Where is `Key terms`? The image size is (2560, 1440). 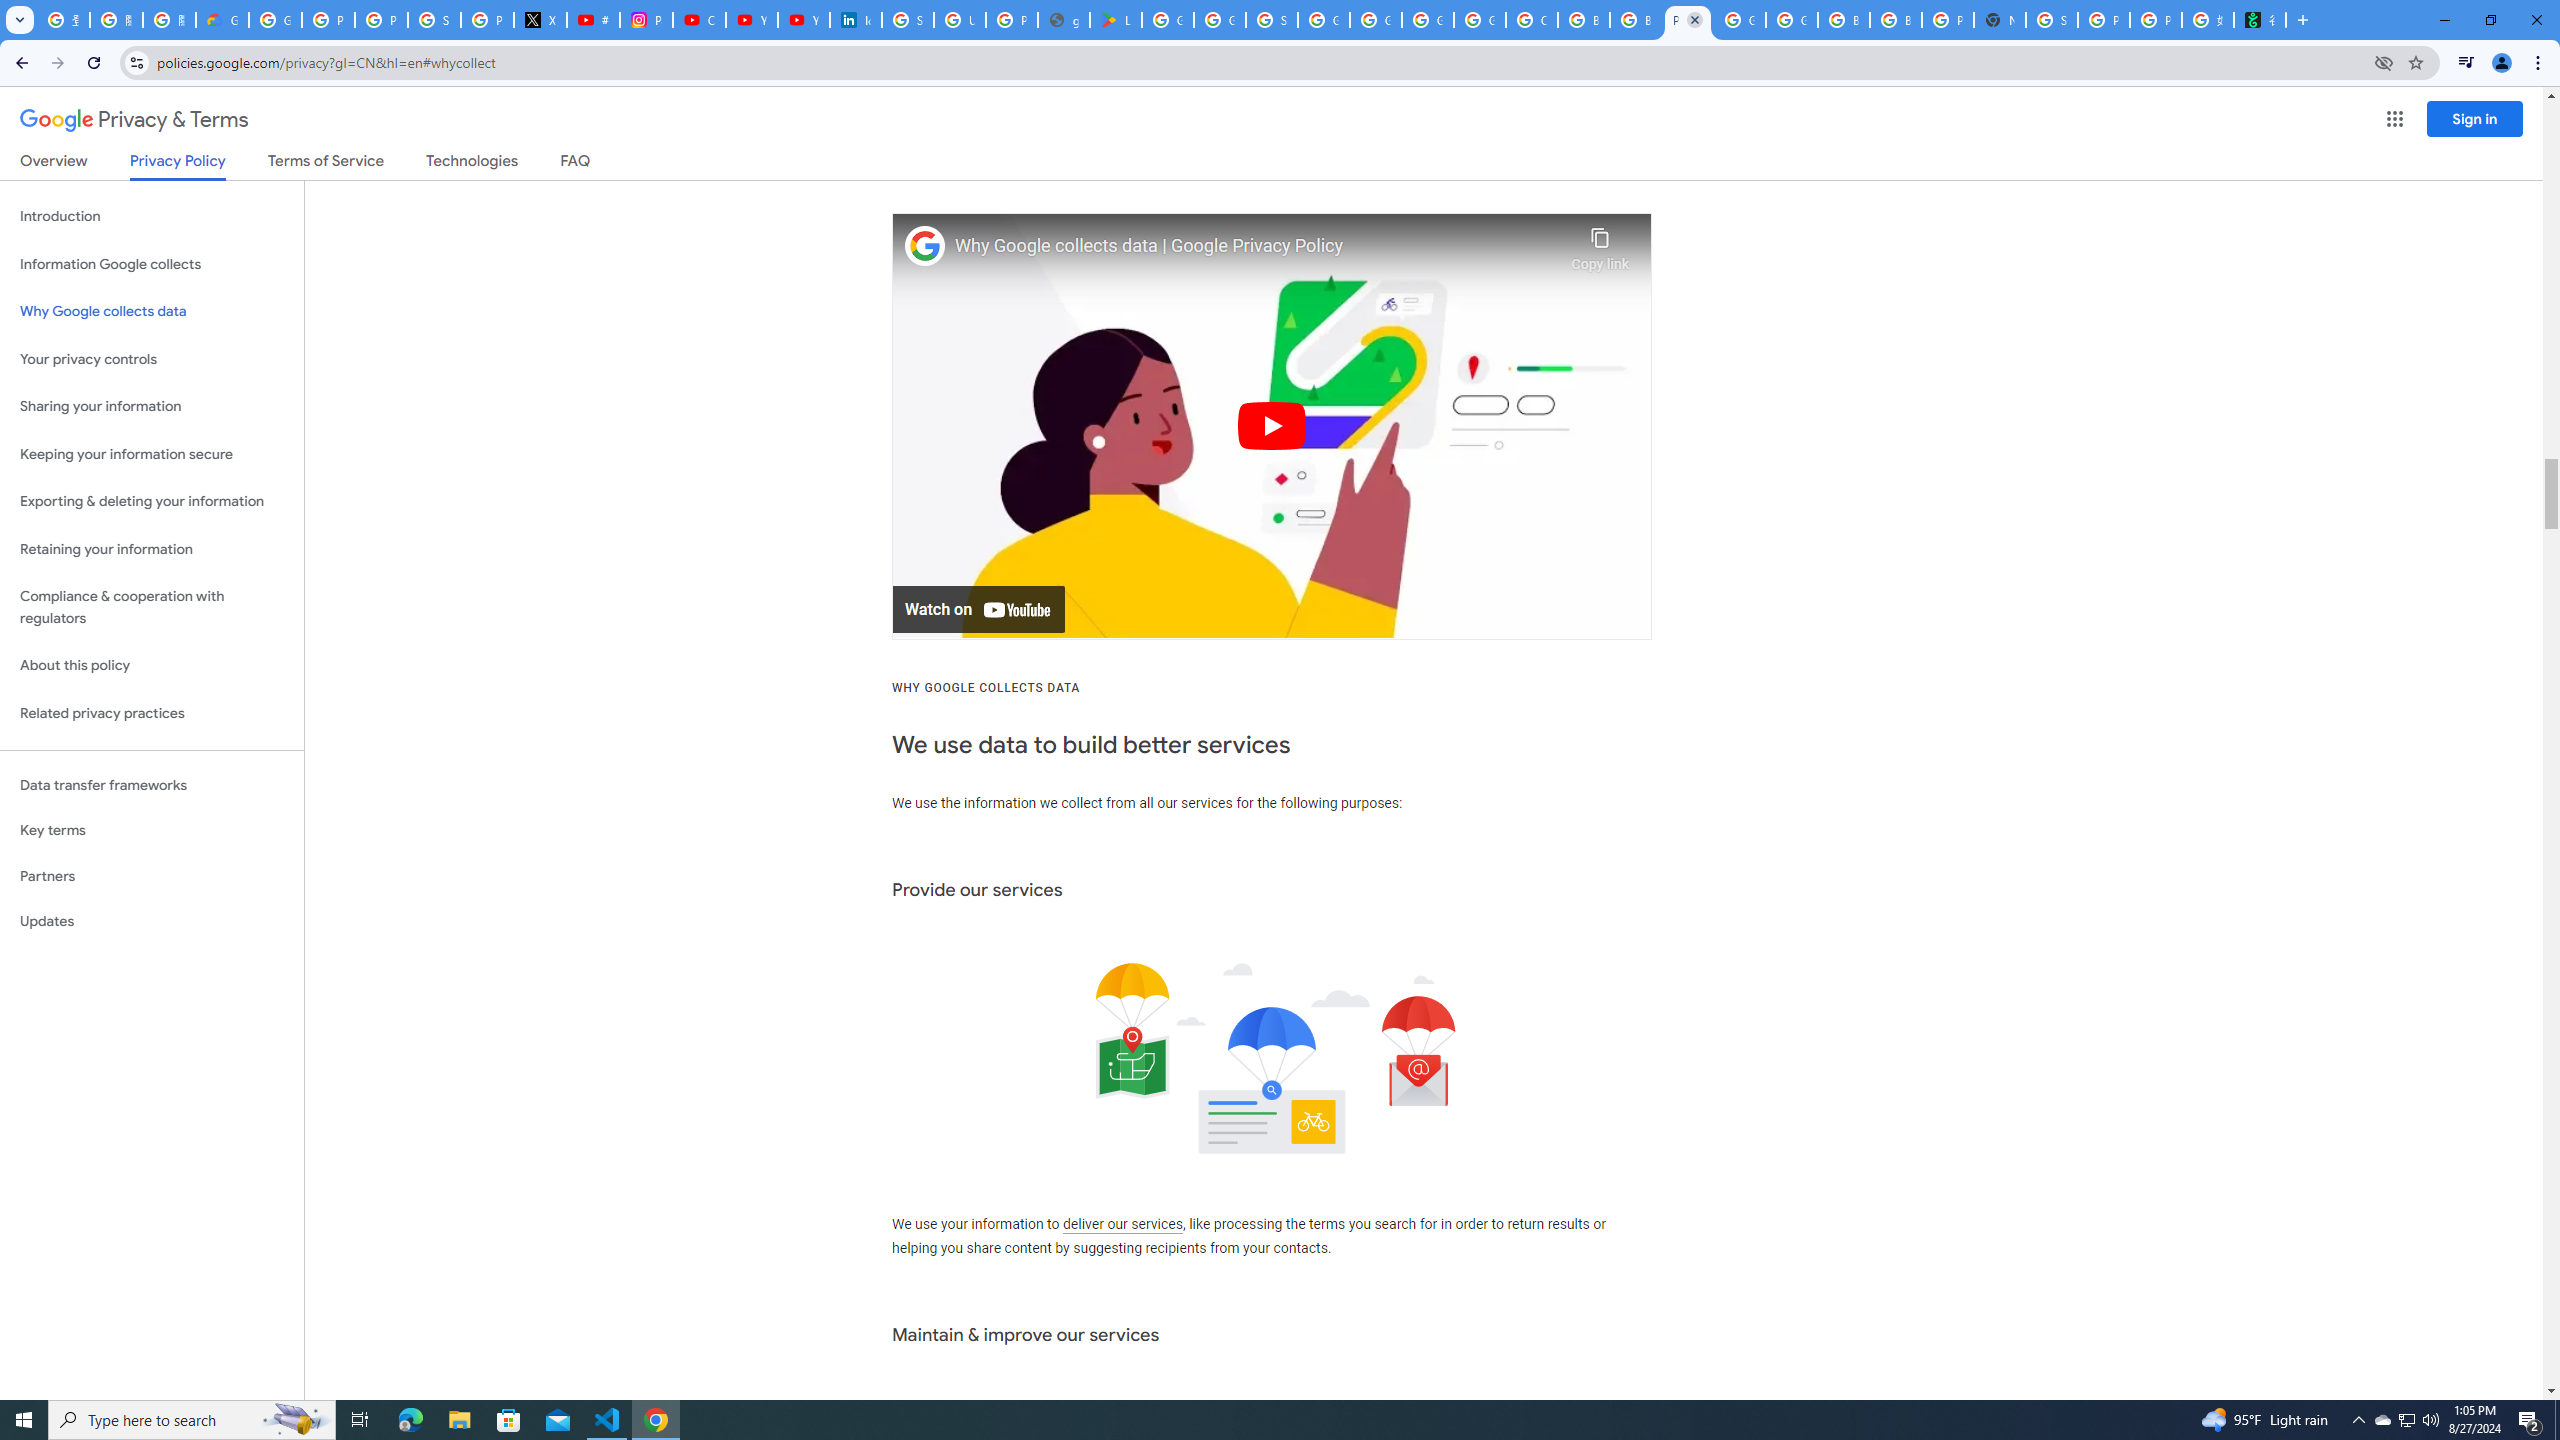
Key terms is located at coordinates (152, 830).